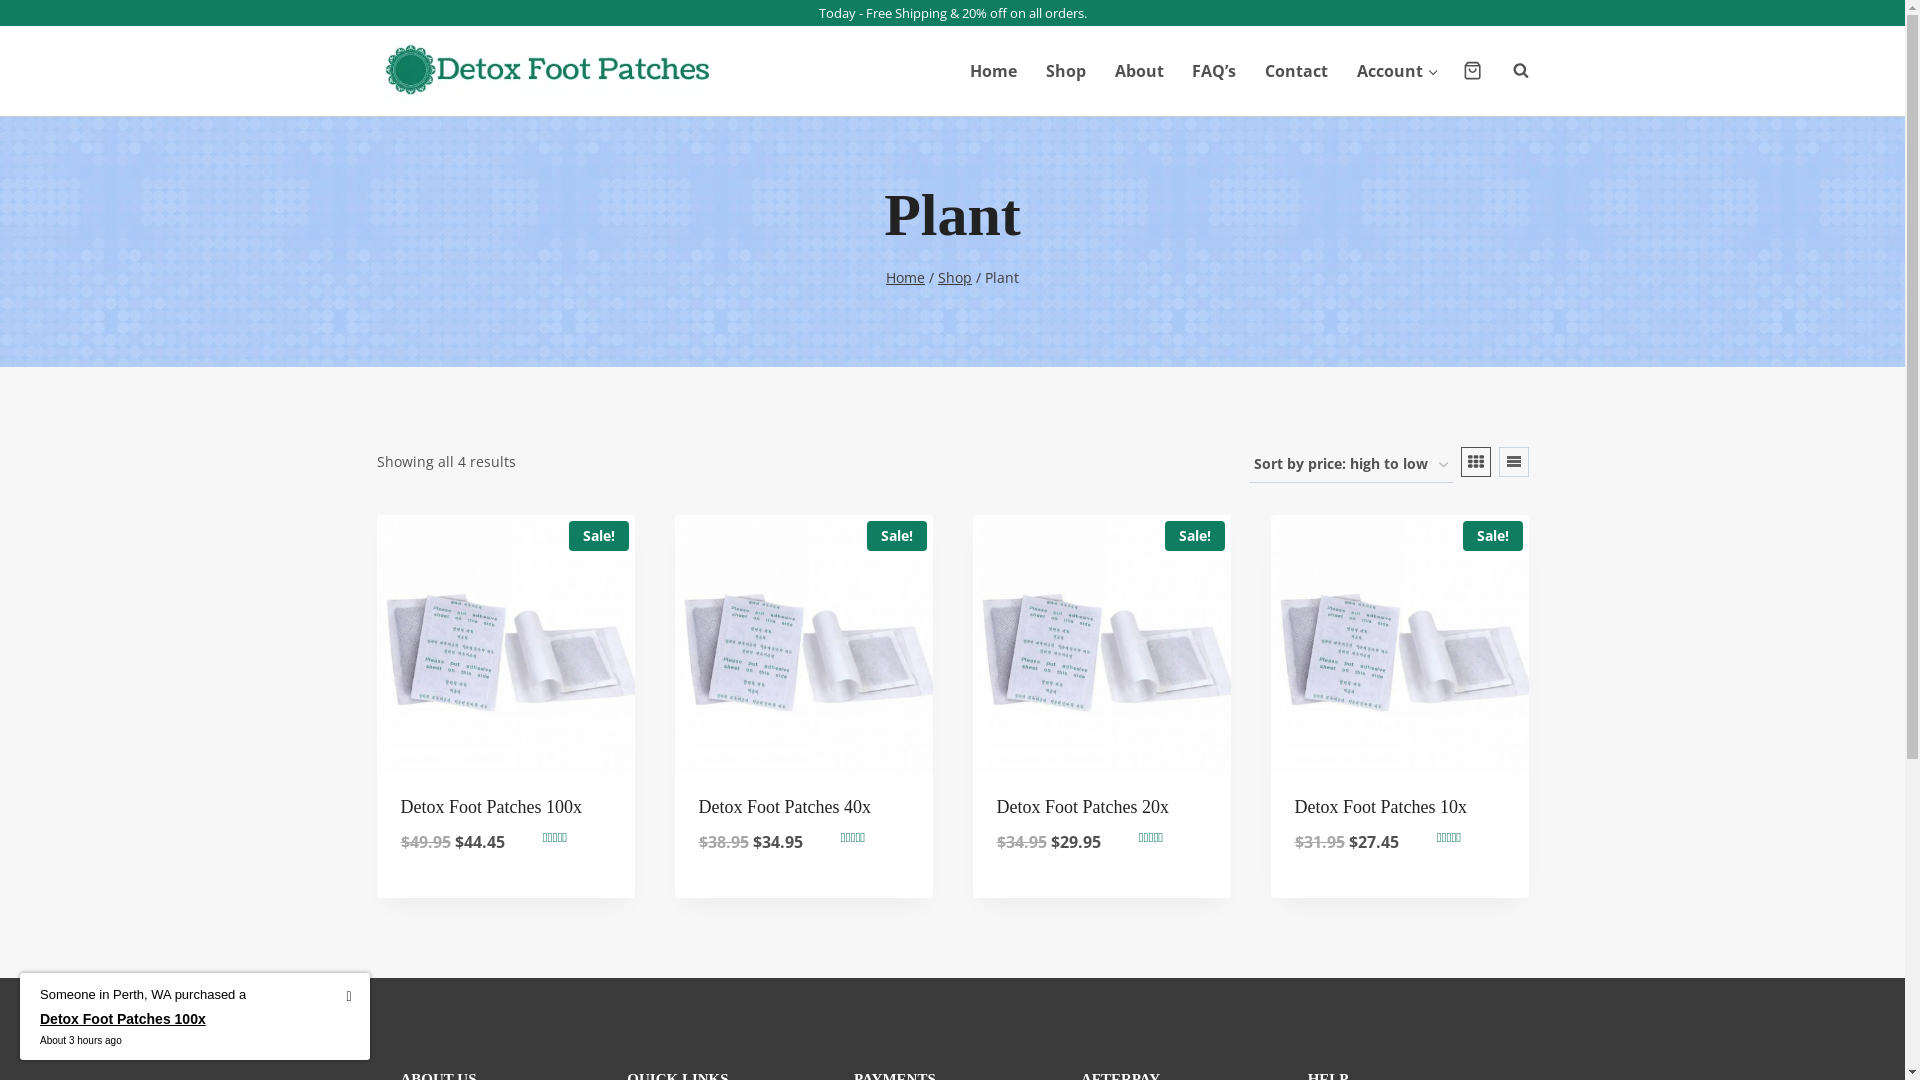 This screenshot has height=1080, width=1920. I want to click on Home, so click(994, 71).